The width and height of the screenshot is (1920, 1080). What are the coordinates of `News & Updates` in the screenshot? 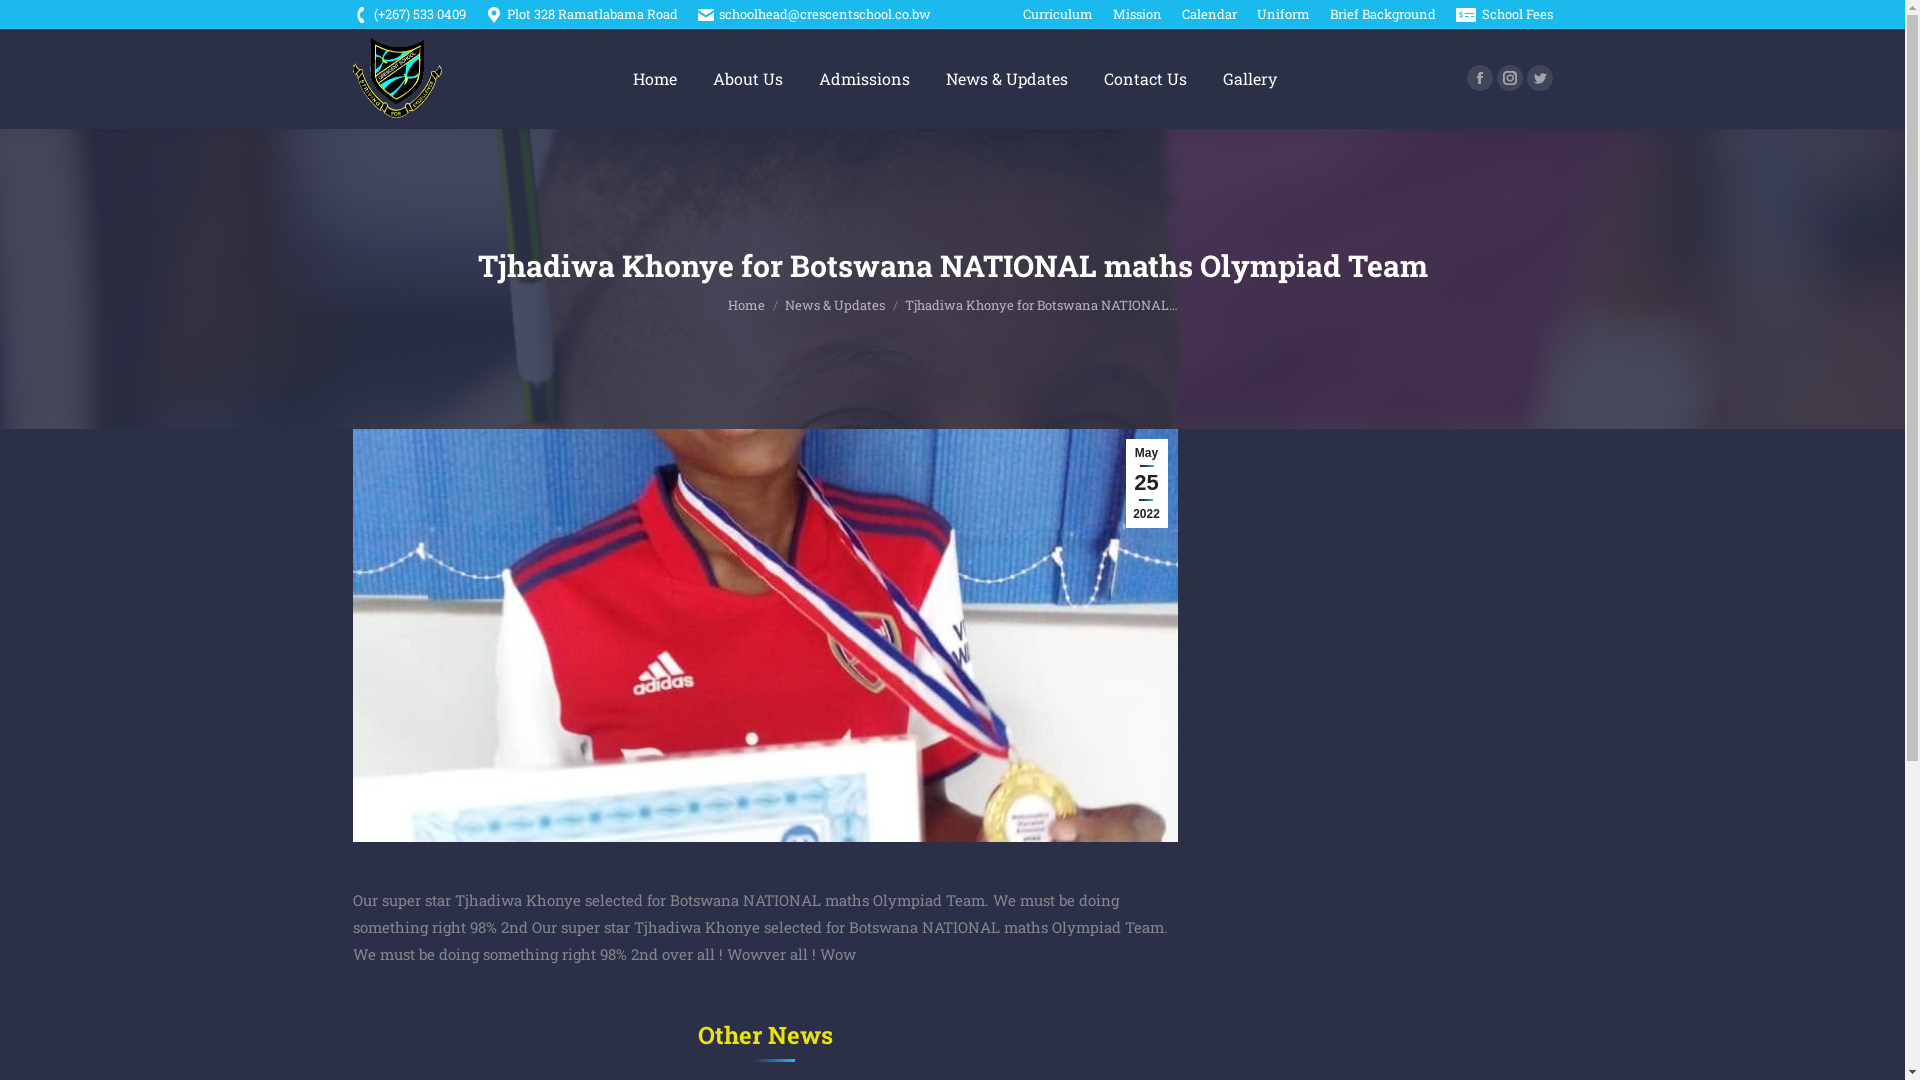 It's located at (1007, 79).